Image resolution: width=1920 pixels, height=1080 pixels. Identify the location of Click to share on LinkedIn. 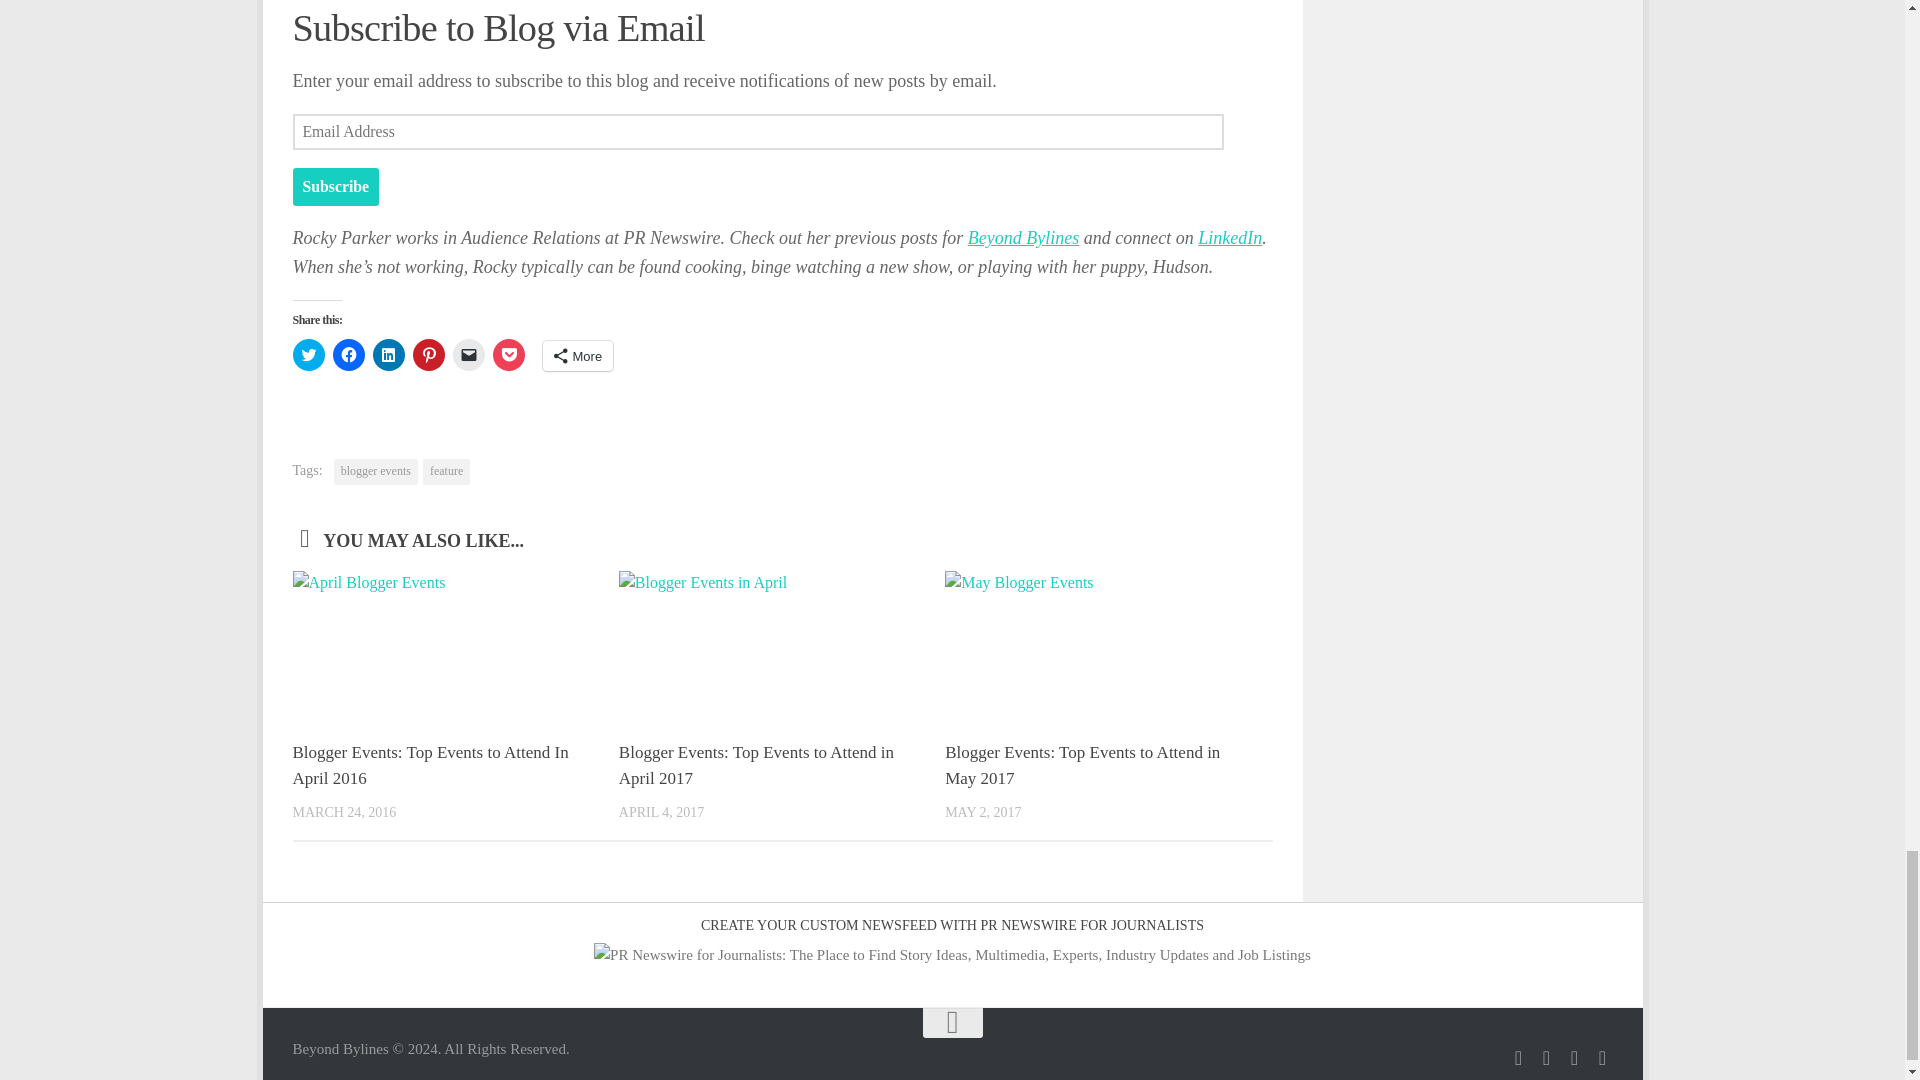
(388, 355).